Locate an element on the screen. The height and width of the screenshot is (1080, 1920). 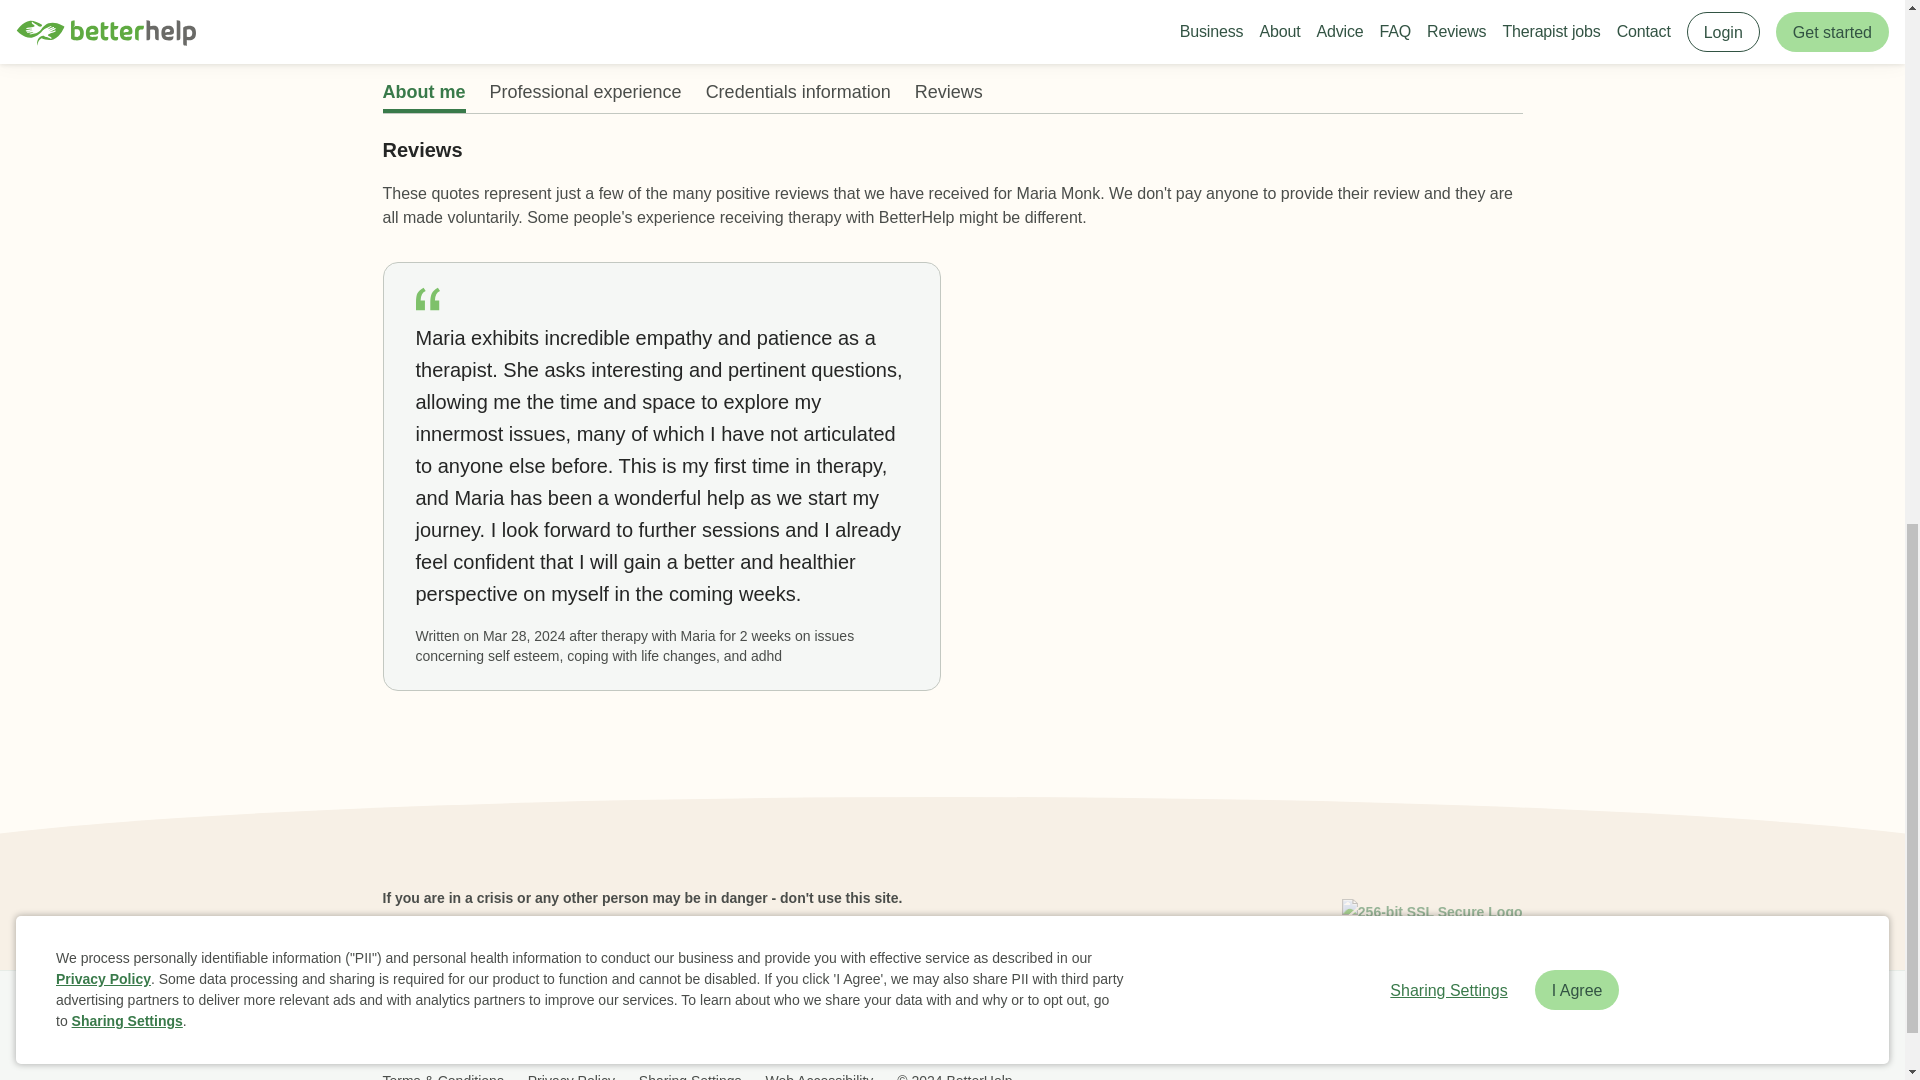
Home is located at coordinates (410, 1018).